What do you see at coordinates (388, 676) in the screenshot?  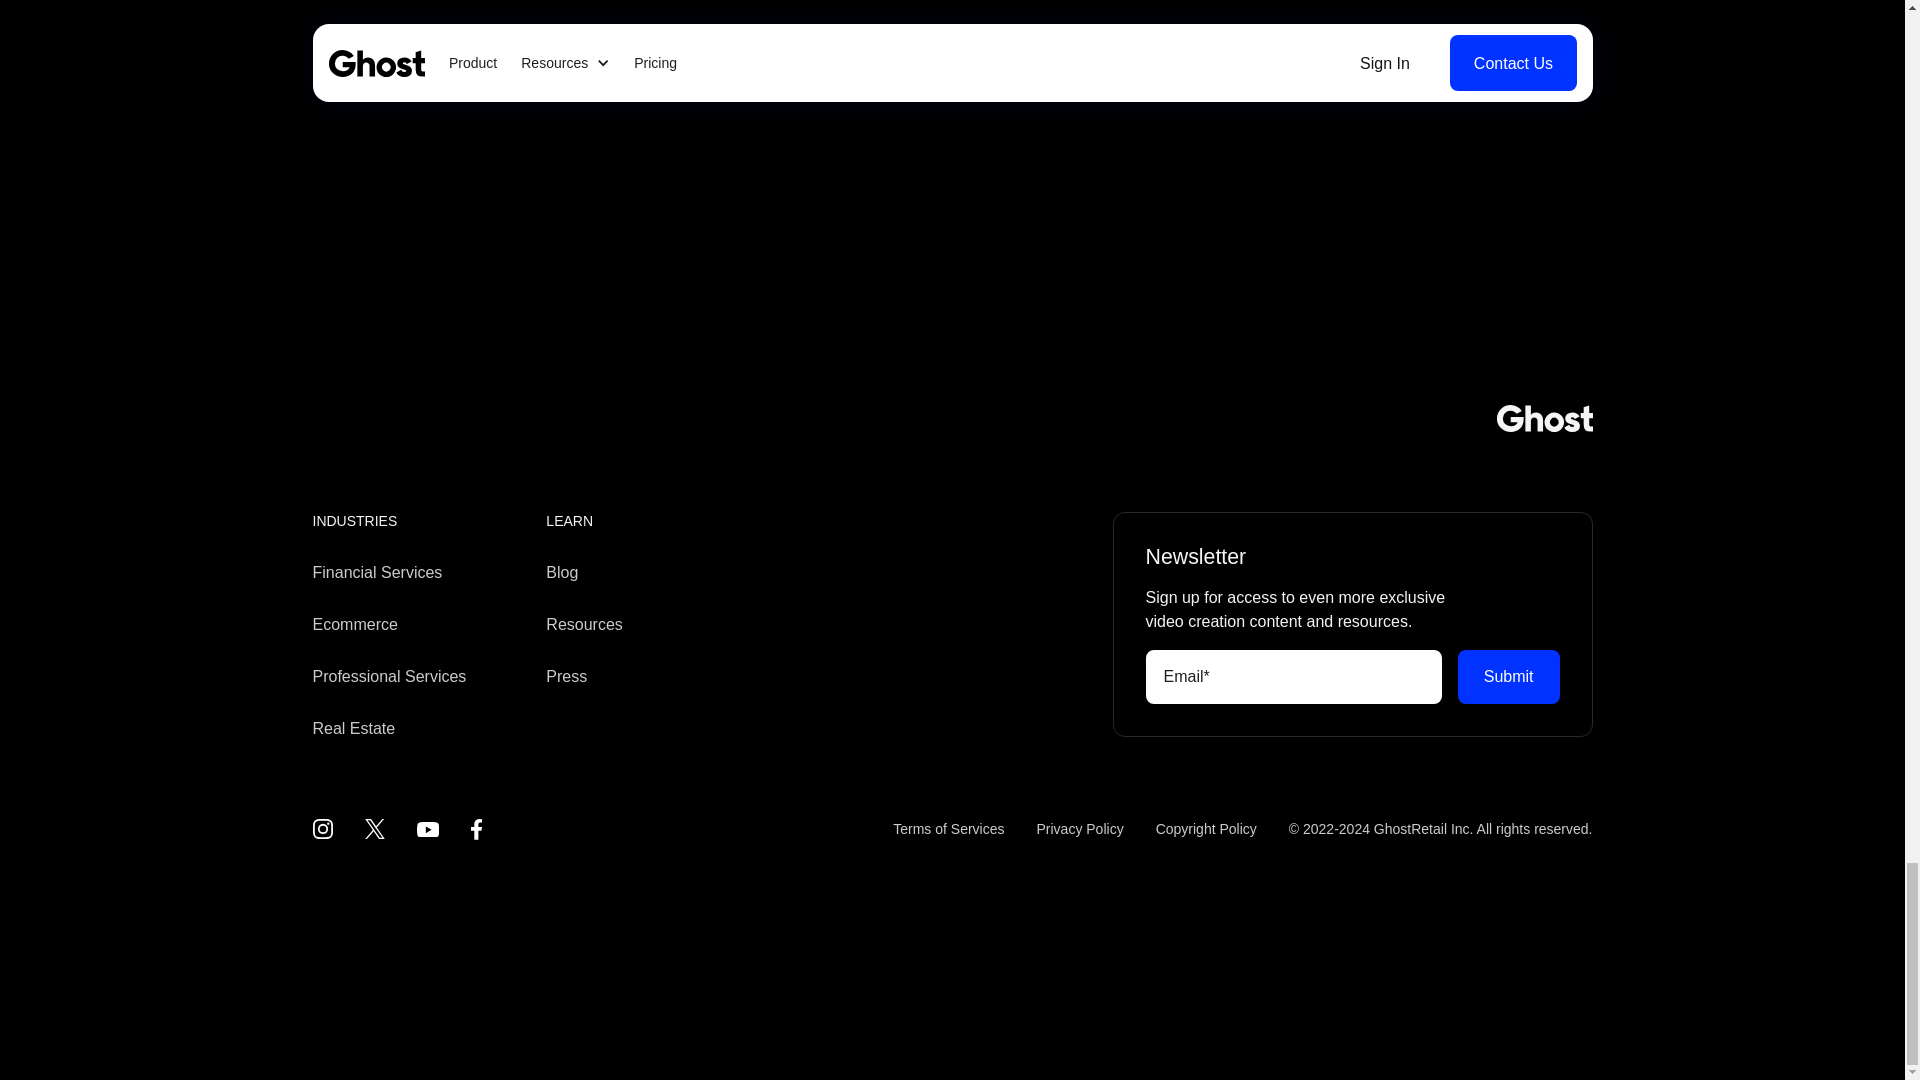 I see `Professional Services` at bounding box center [388, 676].